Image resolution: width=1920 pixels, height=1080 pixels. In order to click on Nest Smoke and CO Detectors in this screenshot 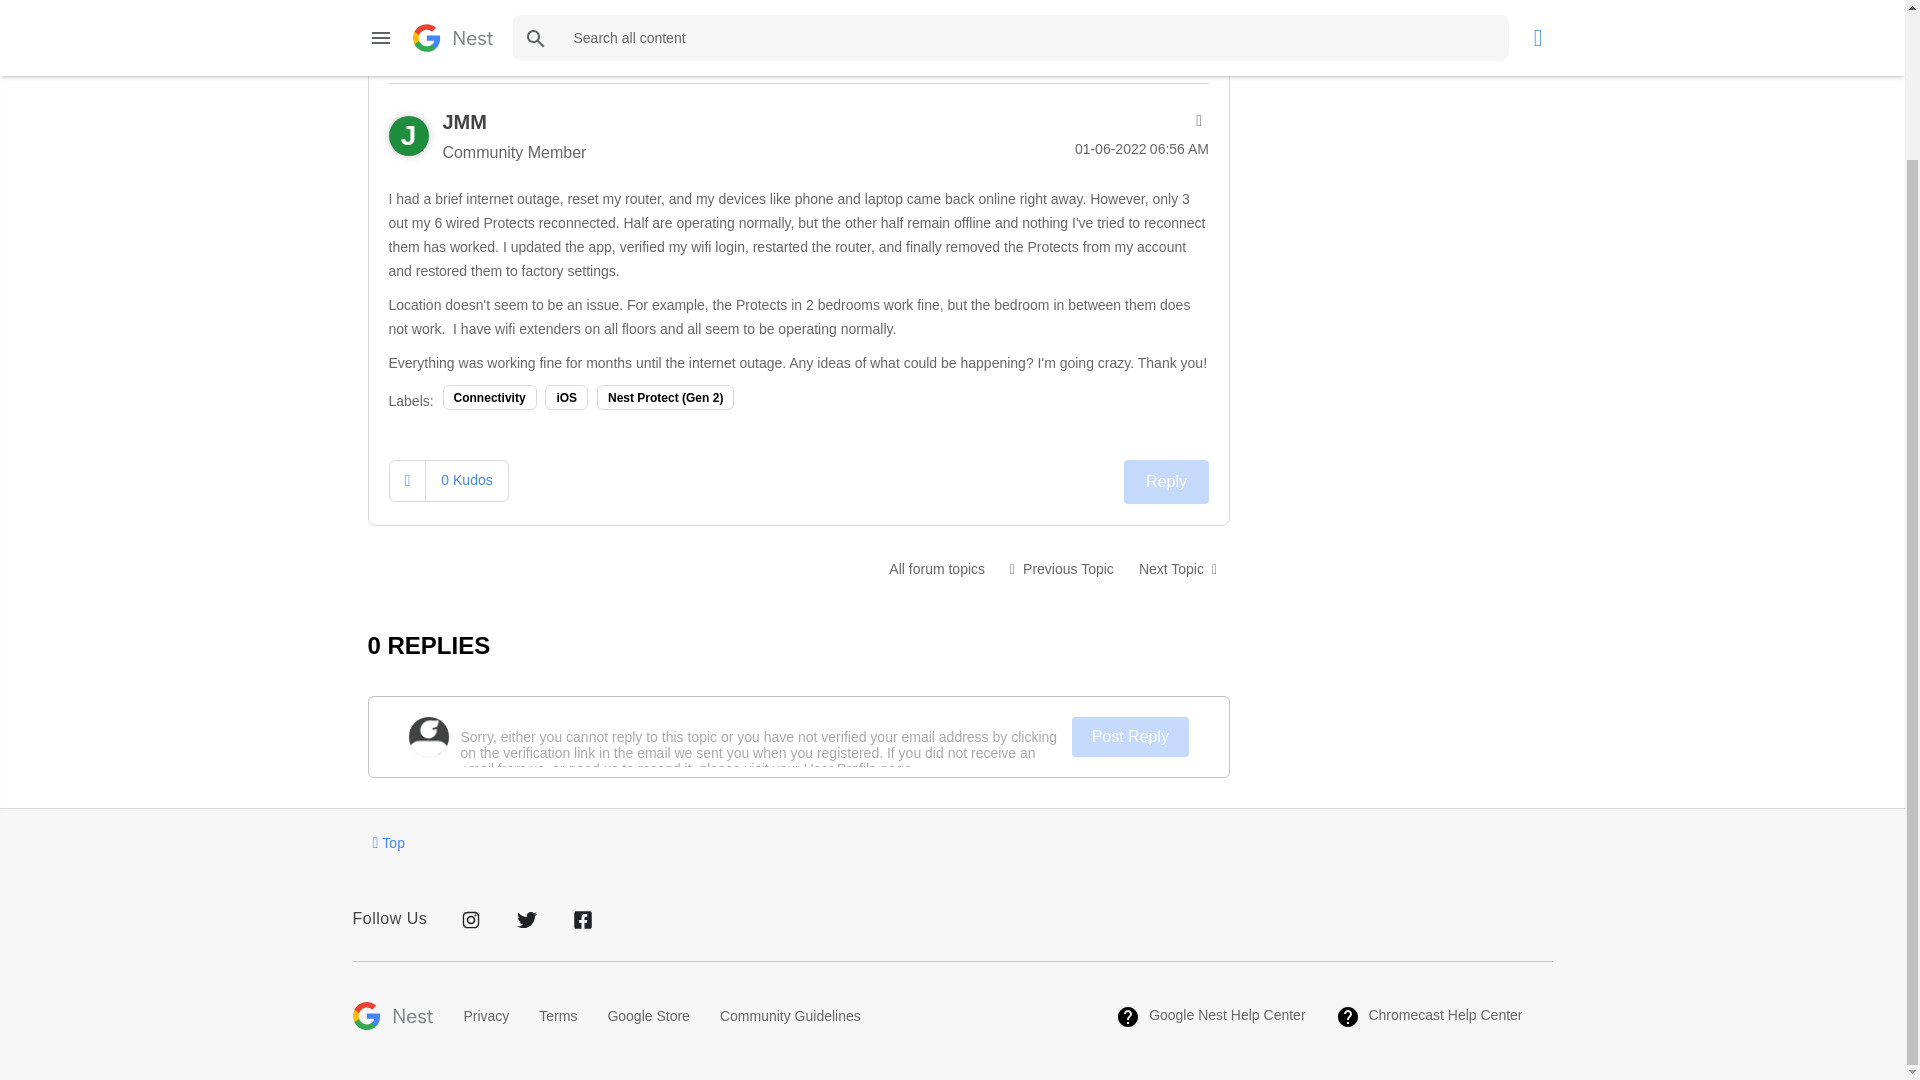, I will do `click(1062, 568)`.